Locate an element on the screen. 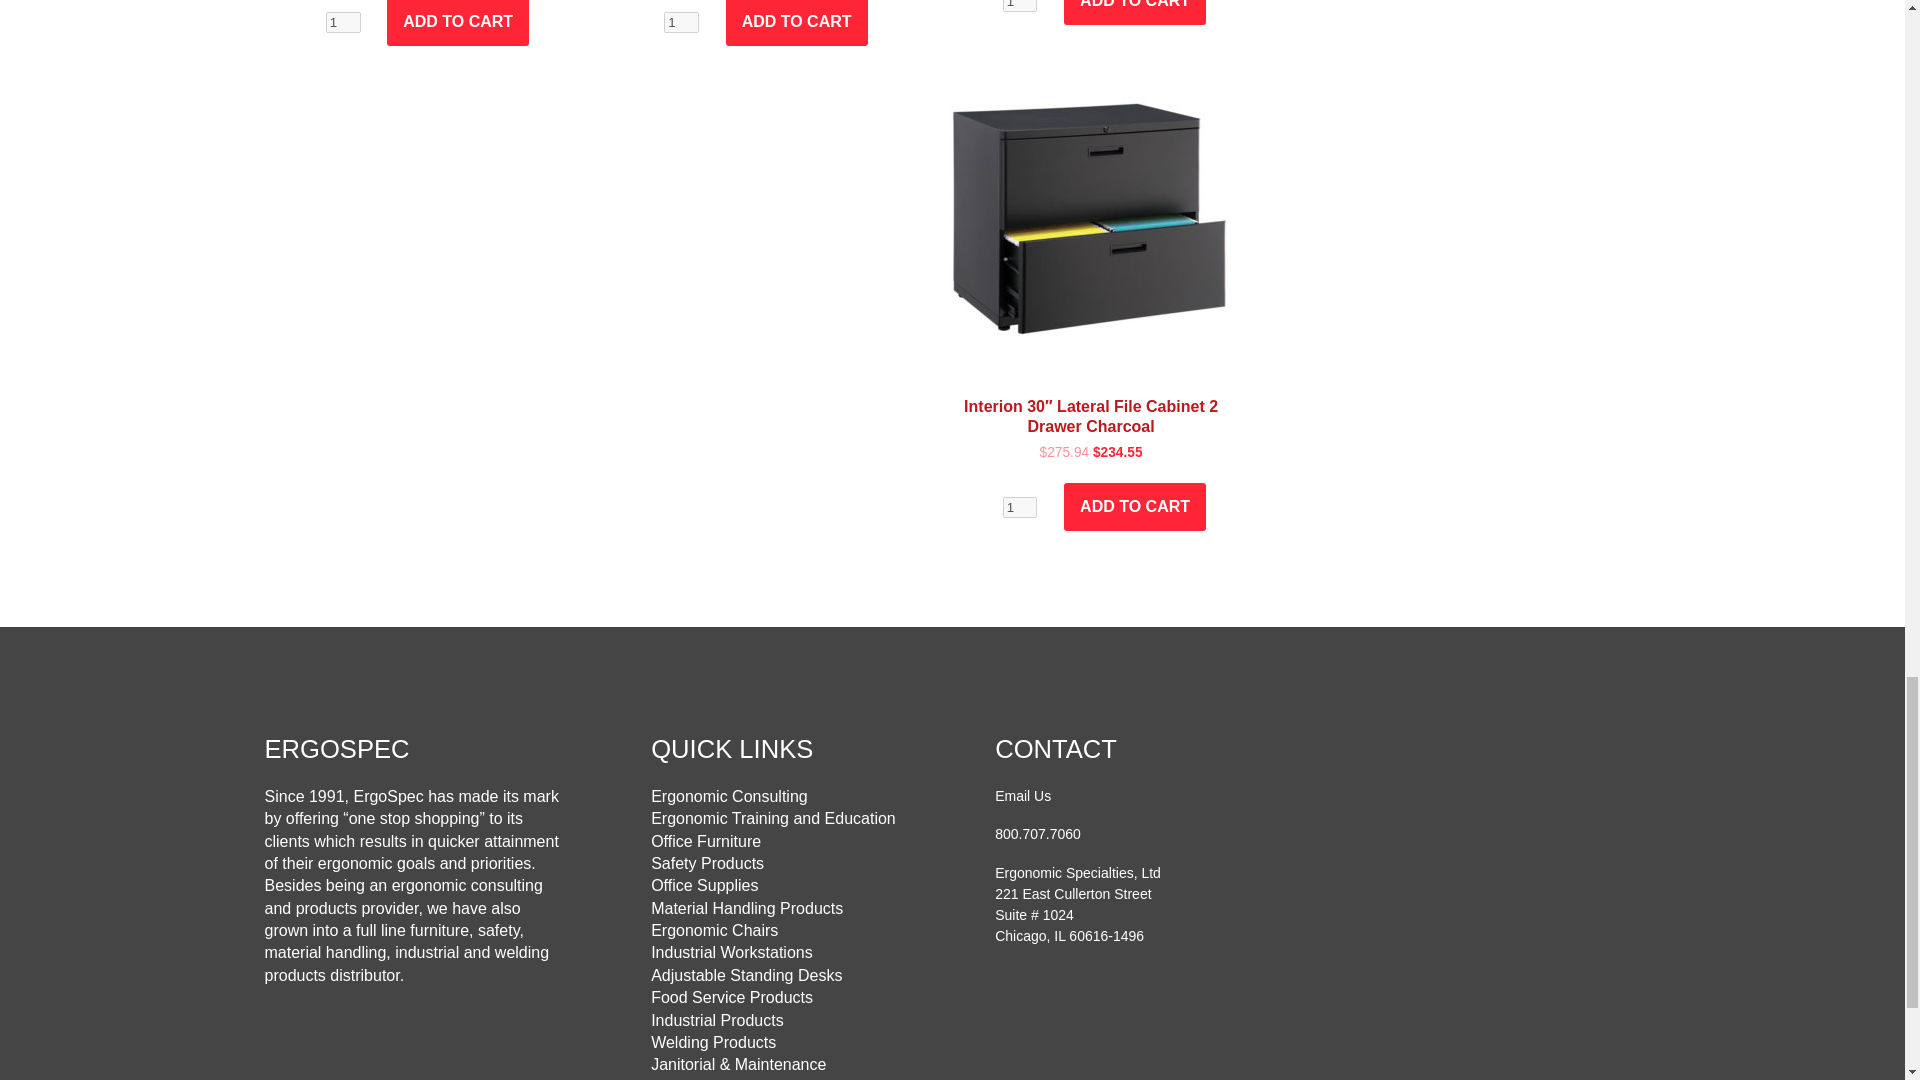 The width and height of the screenshot is (1920, 1080). 1 is located at coordinates (1020, 6).